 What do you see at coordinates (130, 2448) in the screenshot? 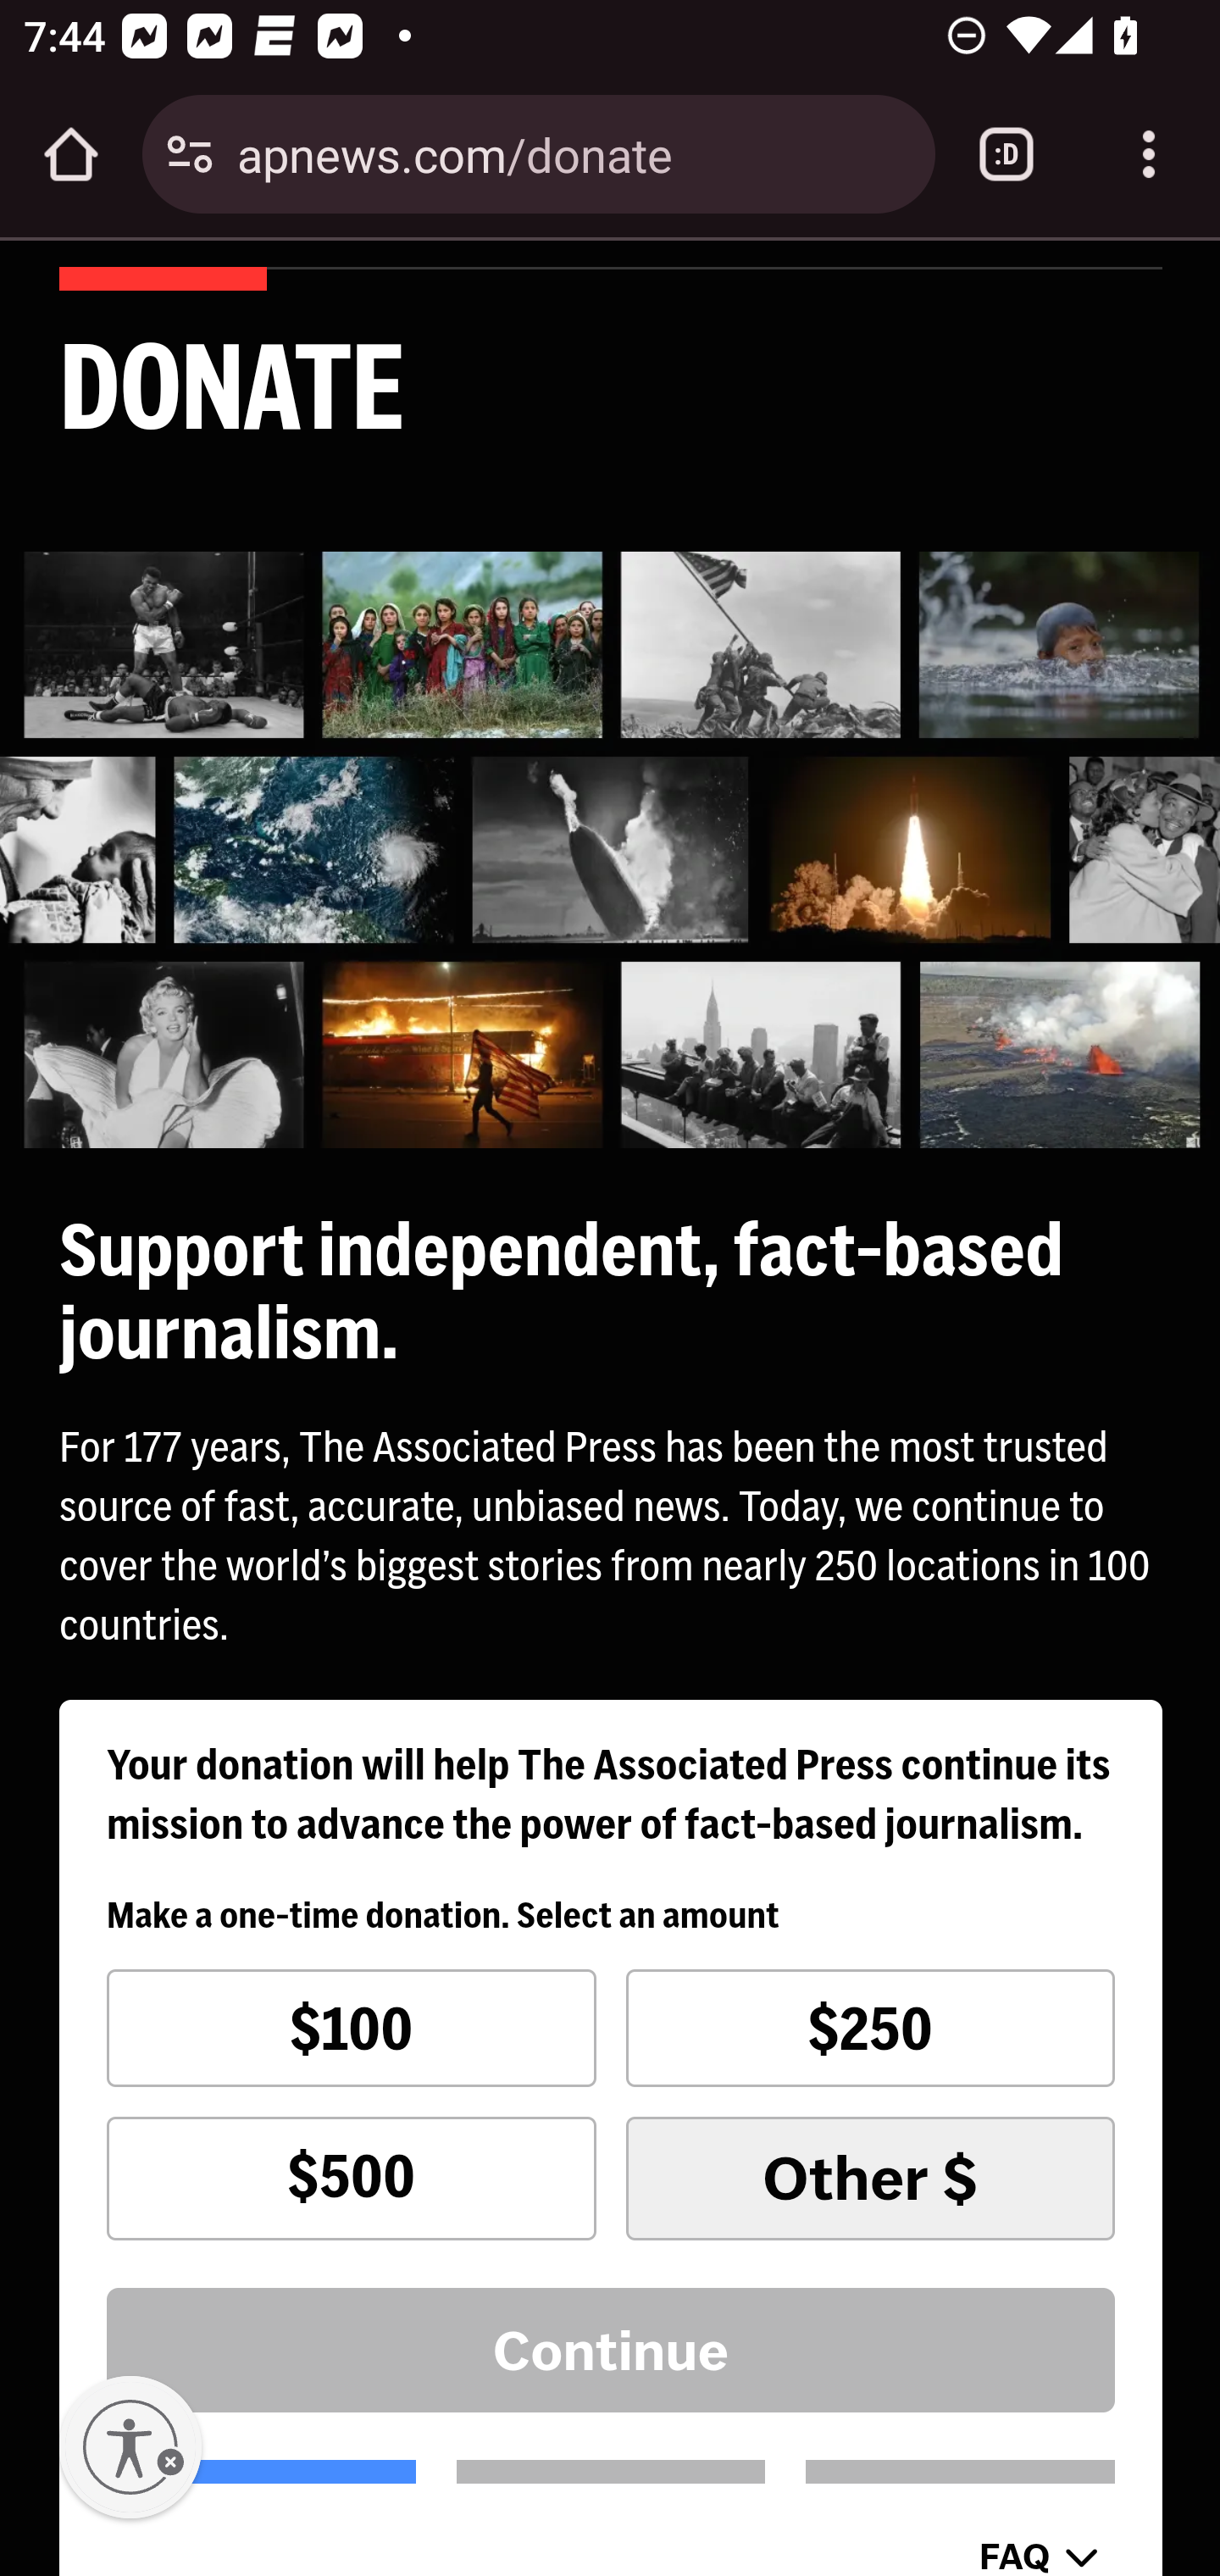
I see `Enable accessibility` at bounding box center [130, 2448].